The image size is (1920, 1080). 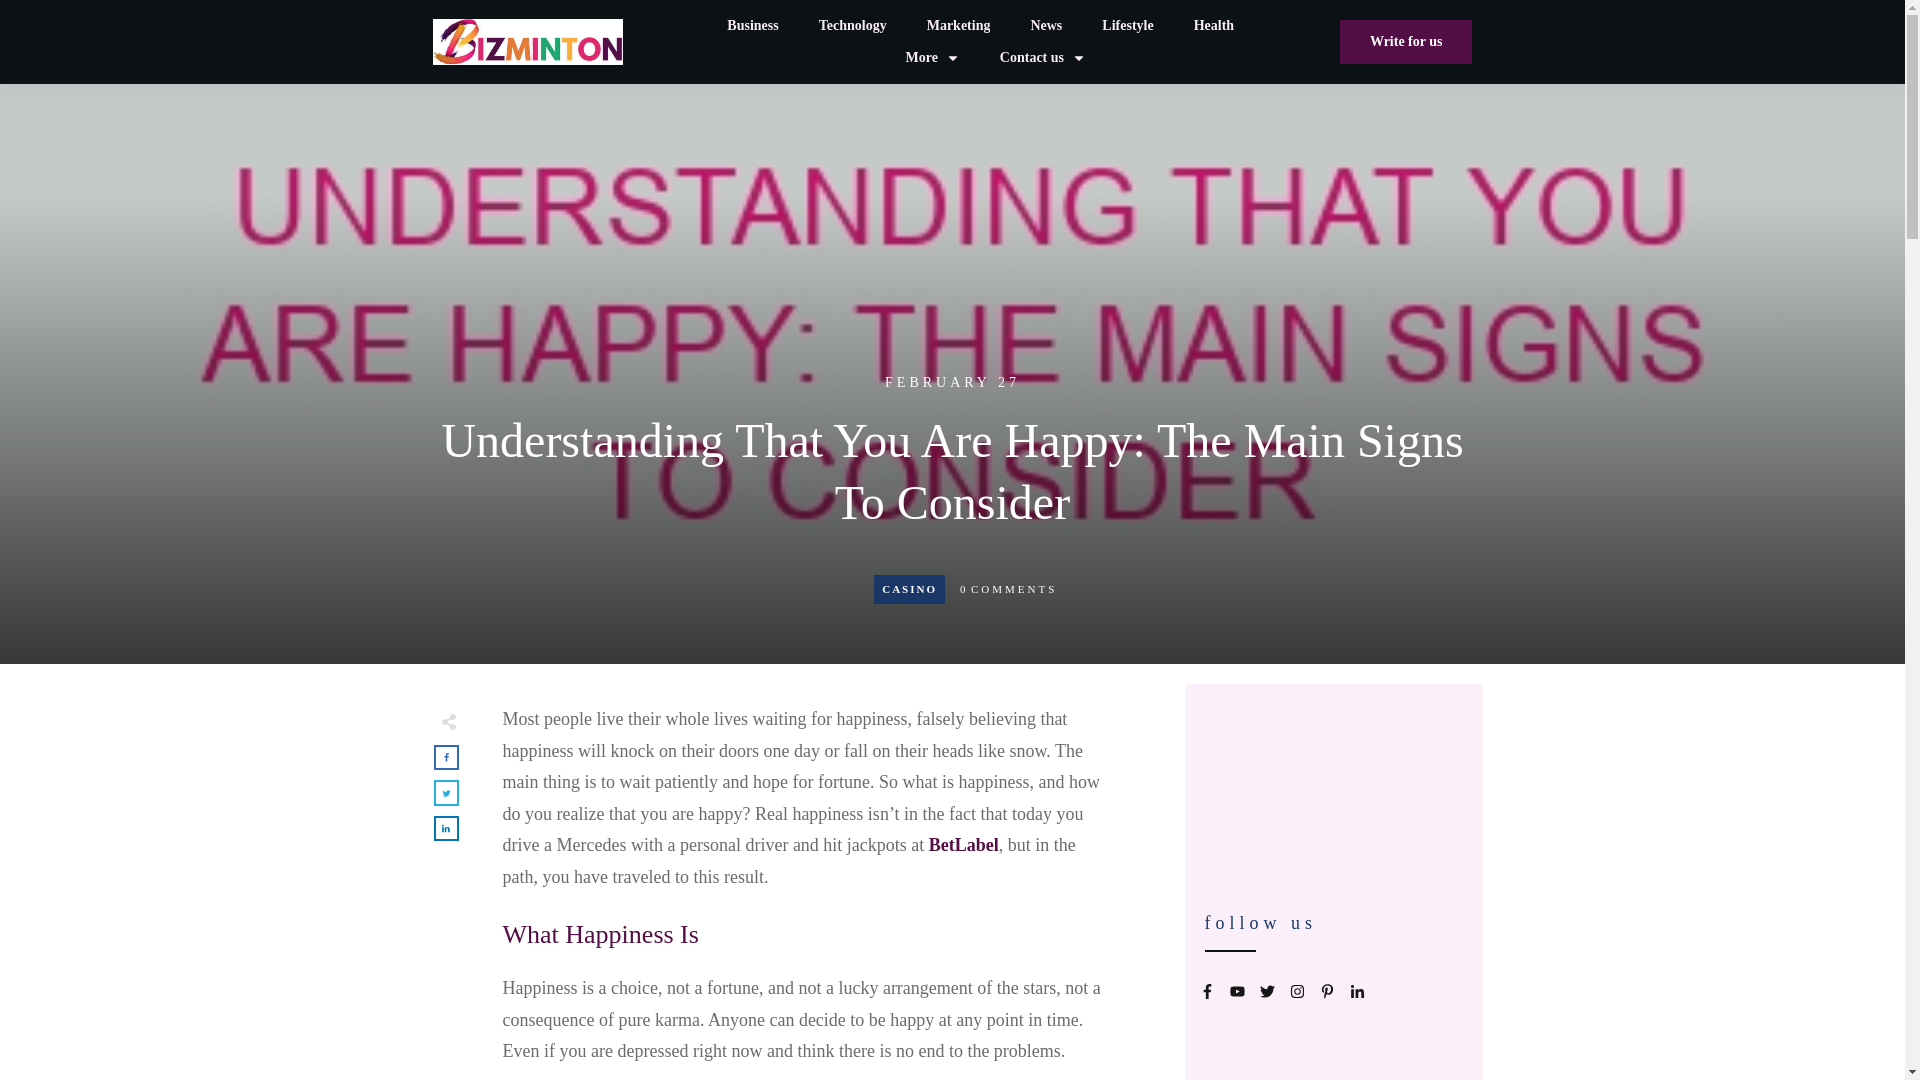 I want to click on BetLabel, so click(x=964, y=844).